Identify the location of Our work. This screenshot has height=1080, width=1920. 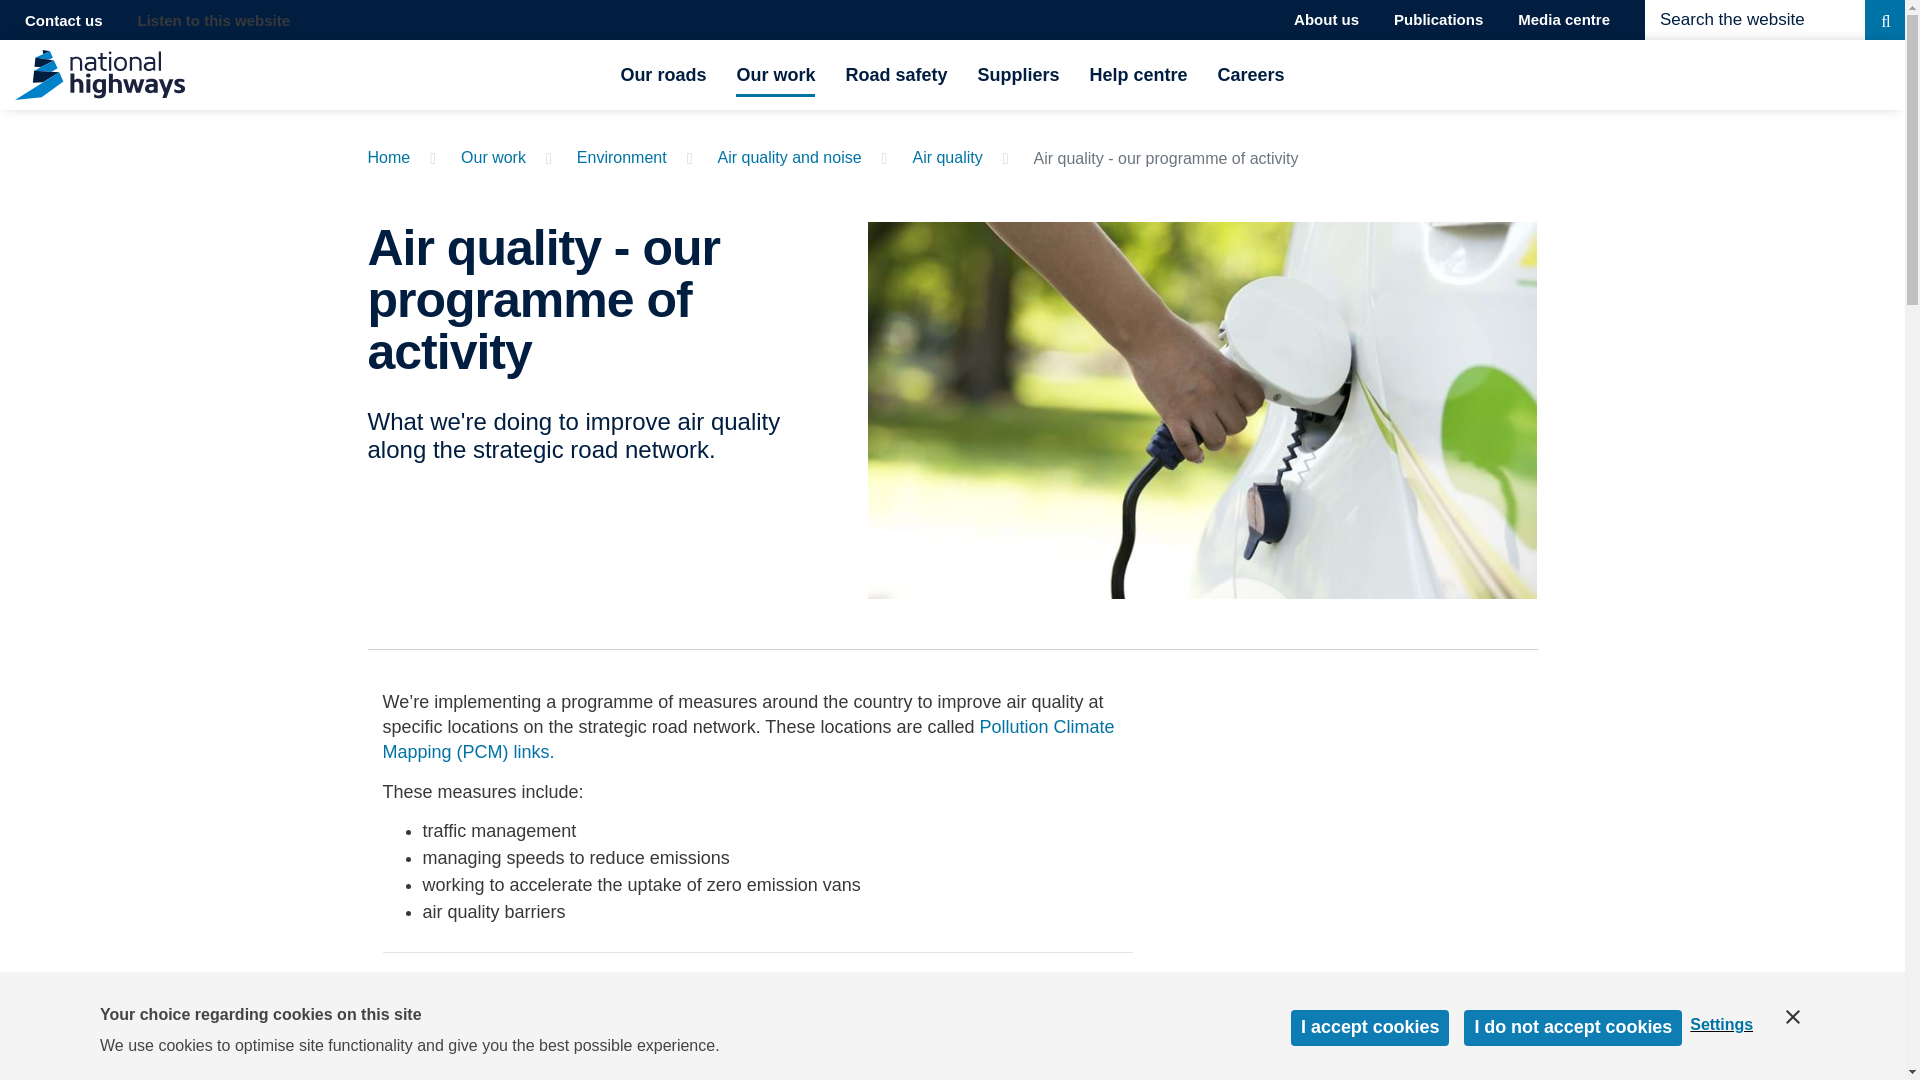
(774, 74).